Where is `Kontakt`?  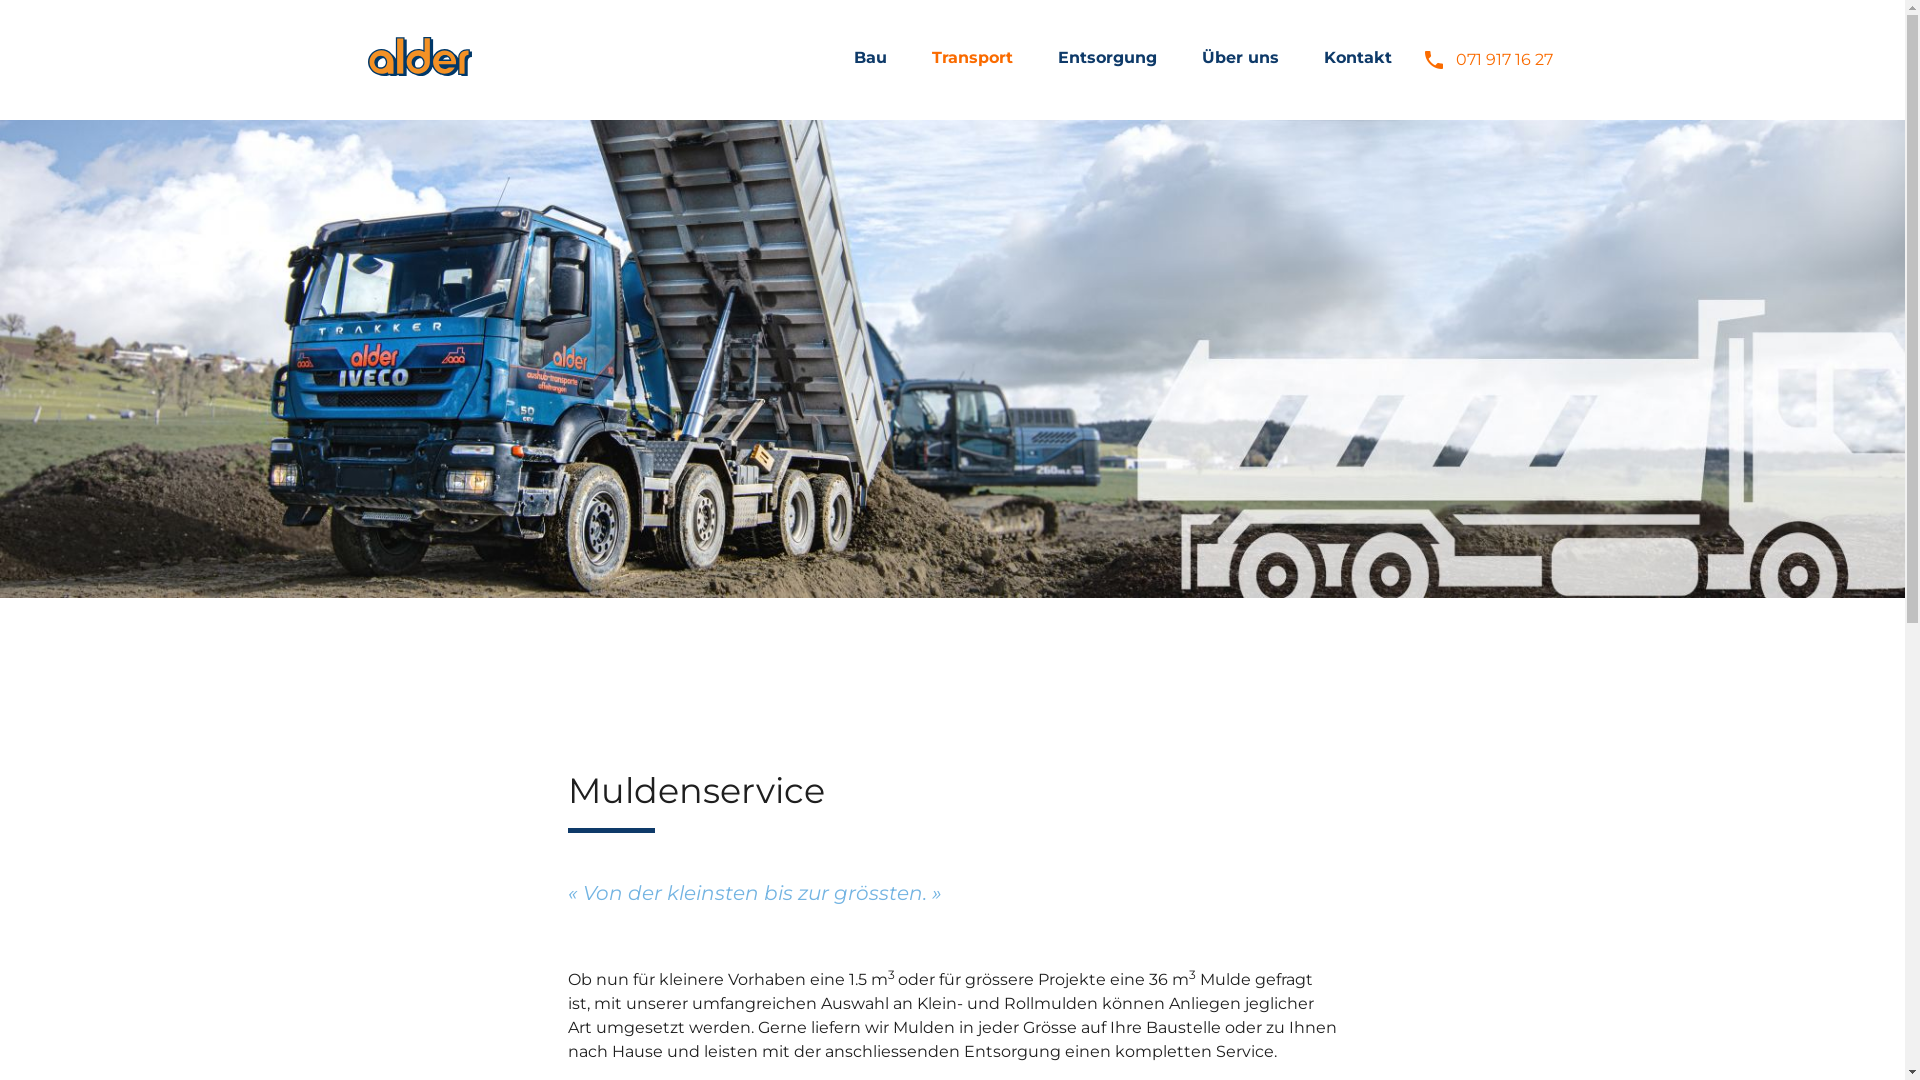
Kontakt is located at coordinates (1358, 58).